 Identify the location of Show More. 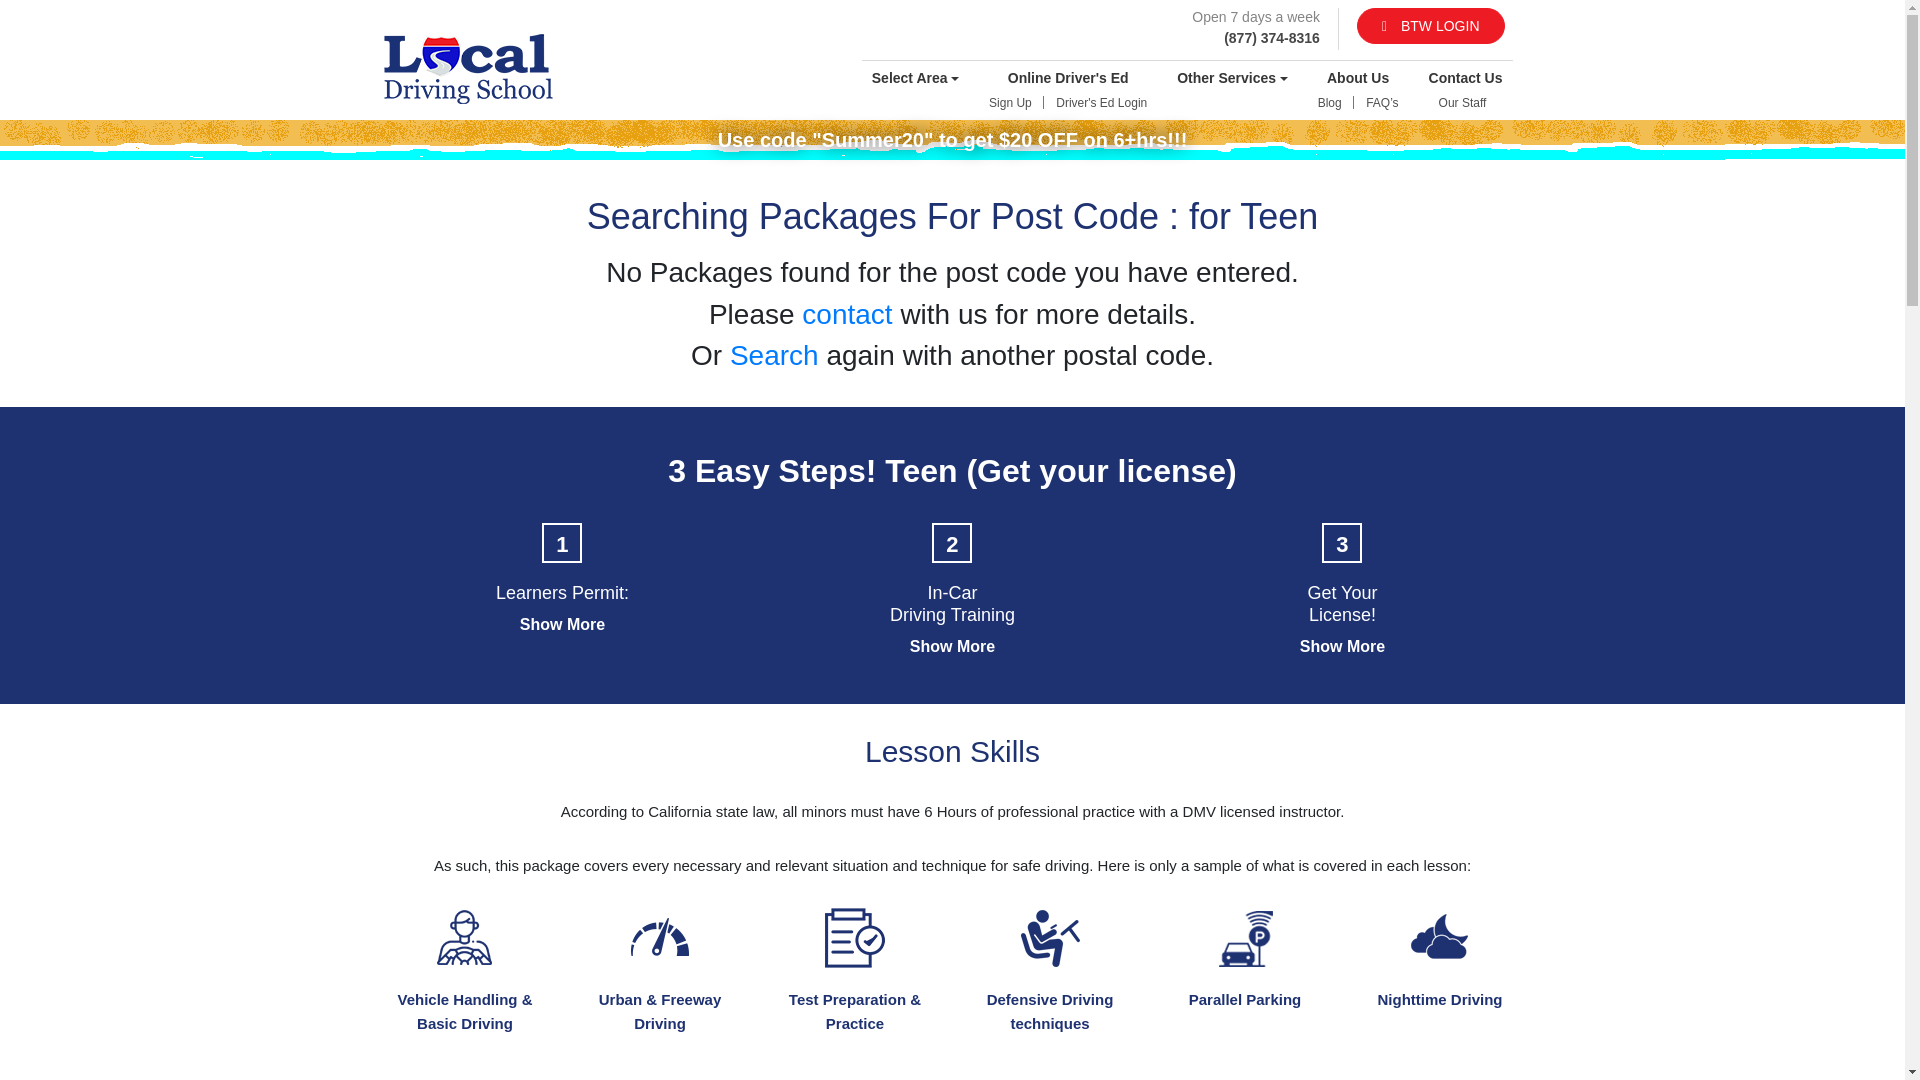
(952, 646).